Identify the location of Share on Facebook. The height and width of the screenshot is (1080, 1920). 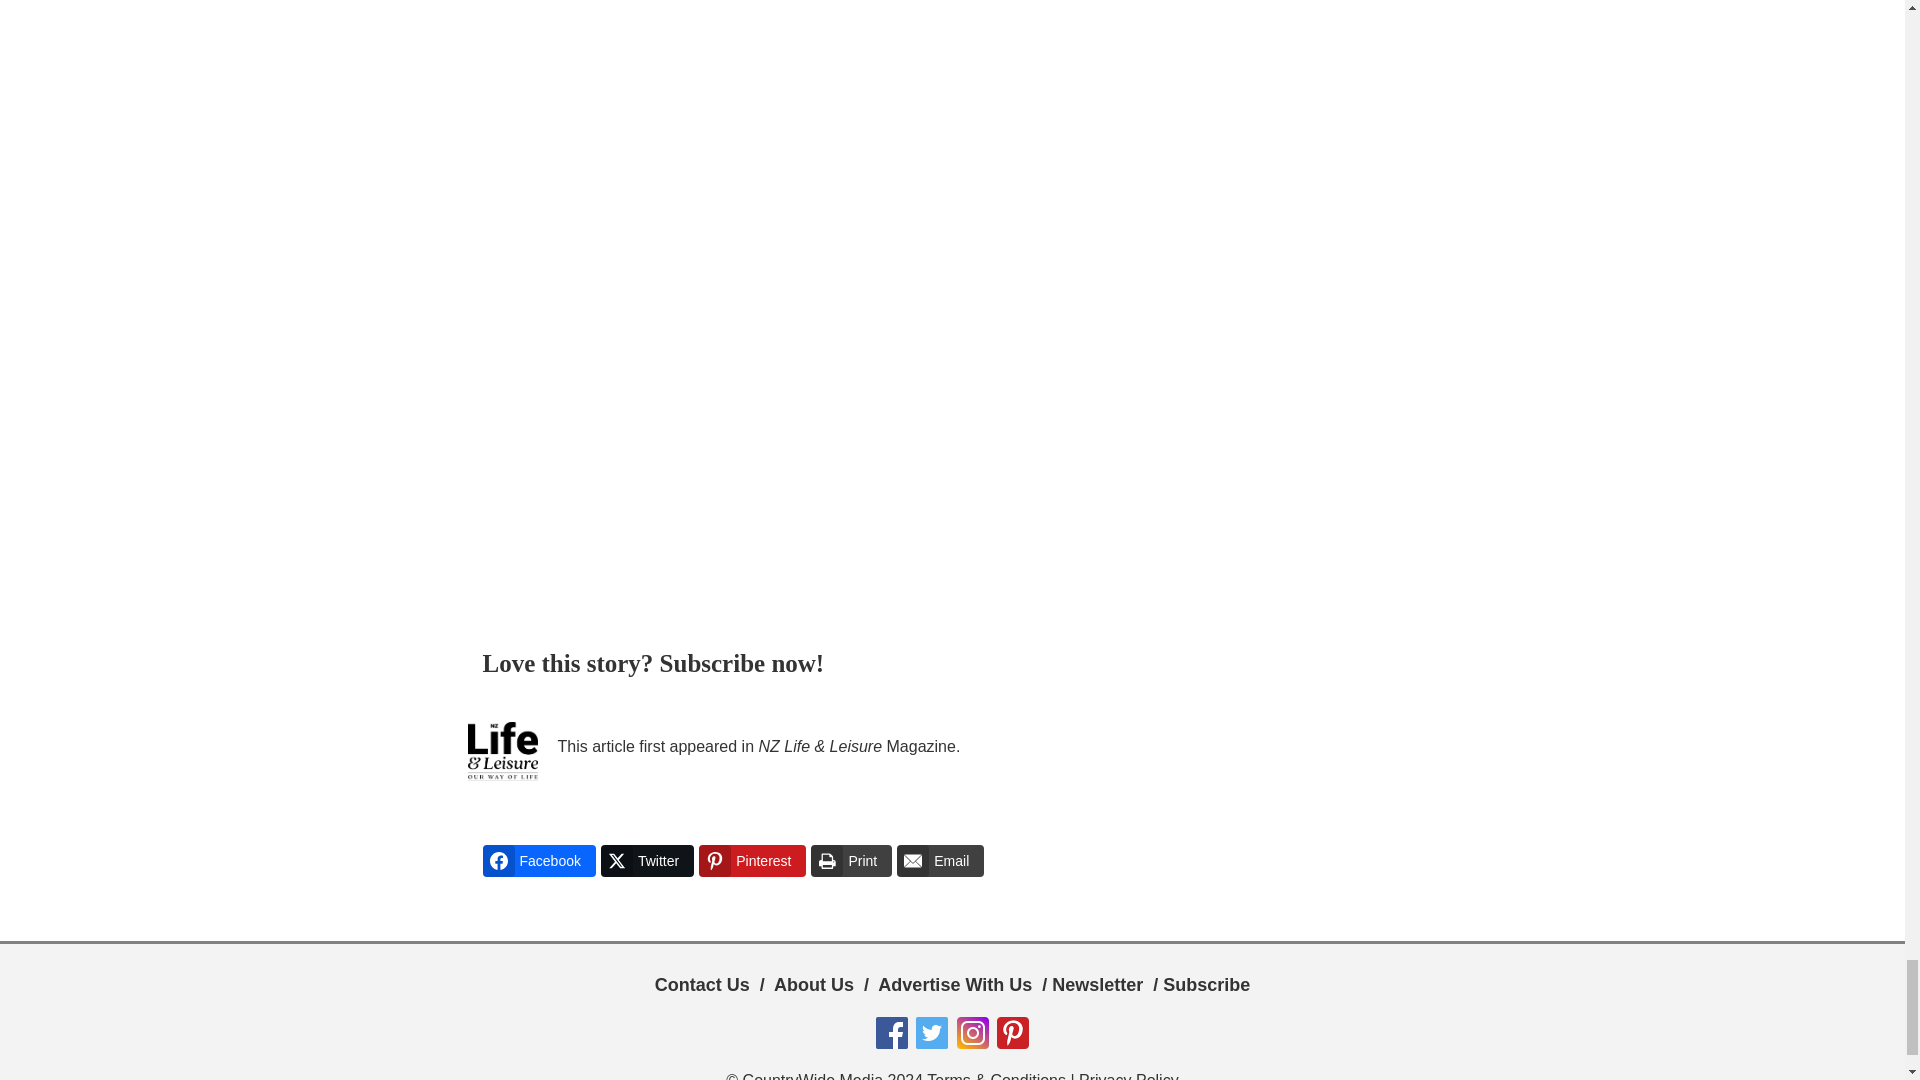
(538, 860).